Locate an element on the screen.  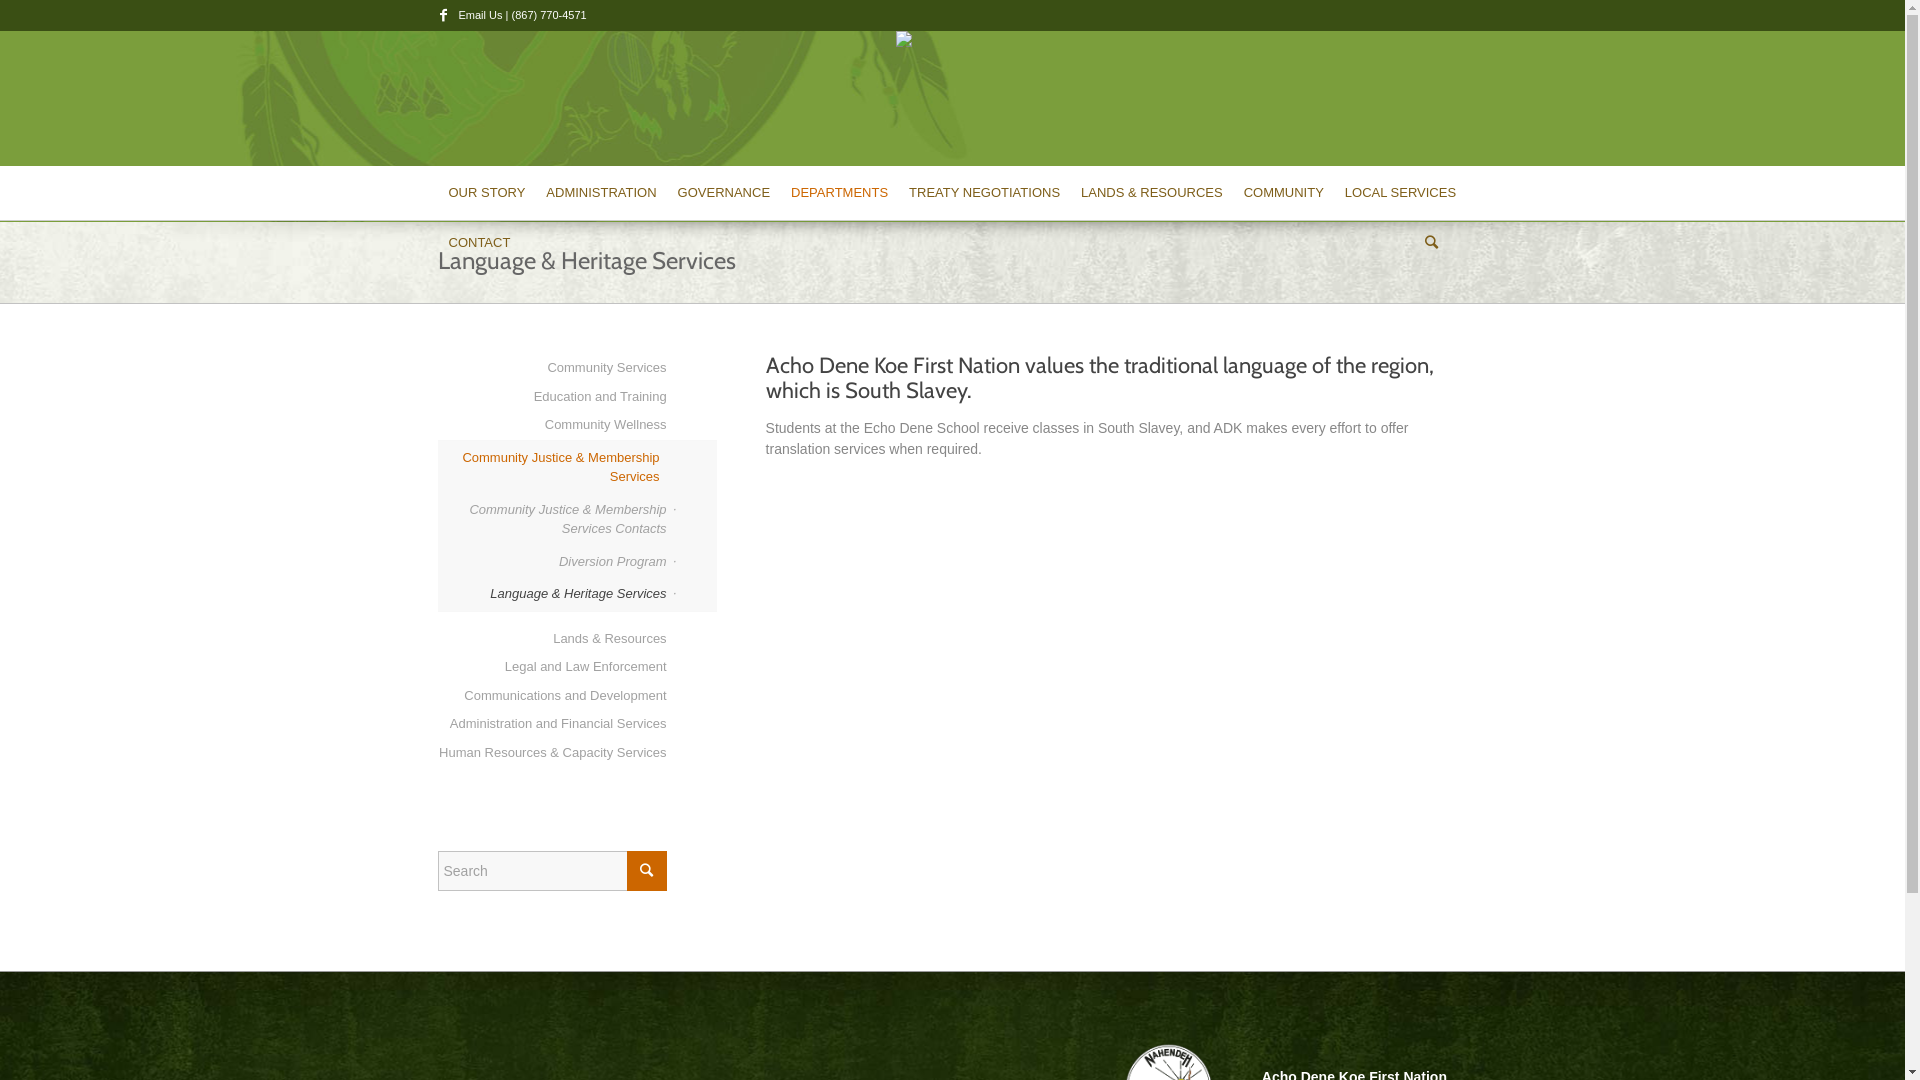
OUR STORY is located at coordinates (487, 193).